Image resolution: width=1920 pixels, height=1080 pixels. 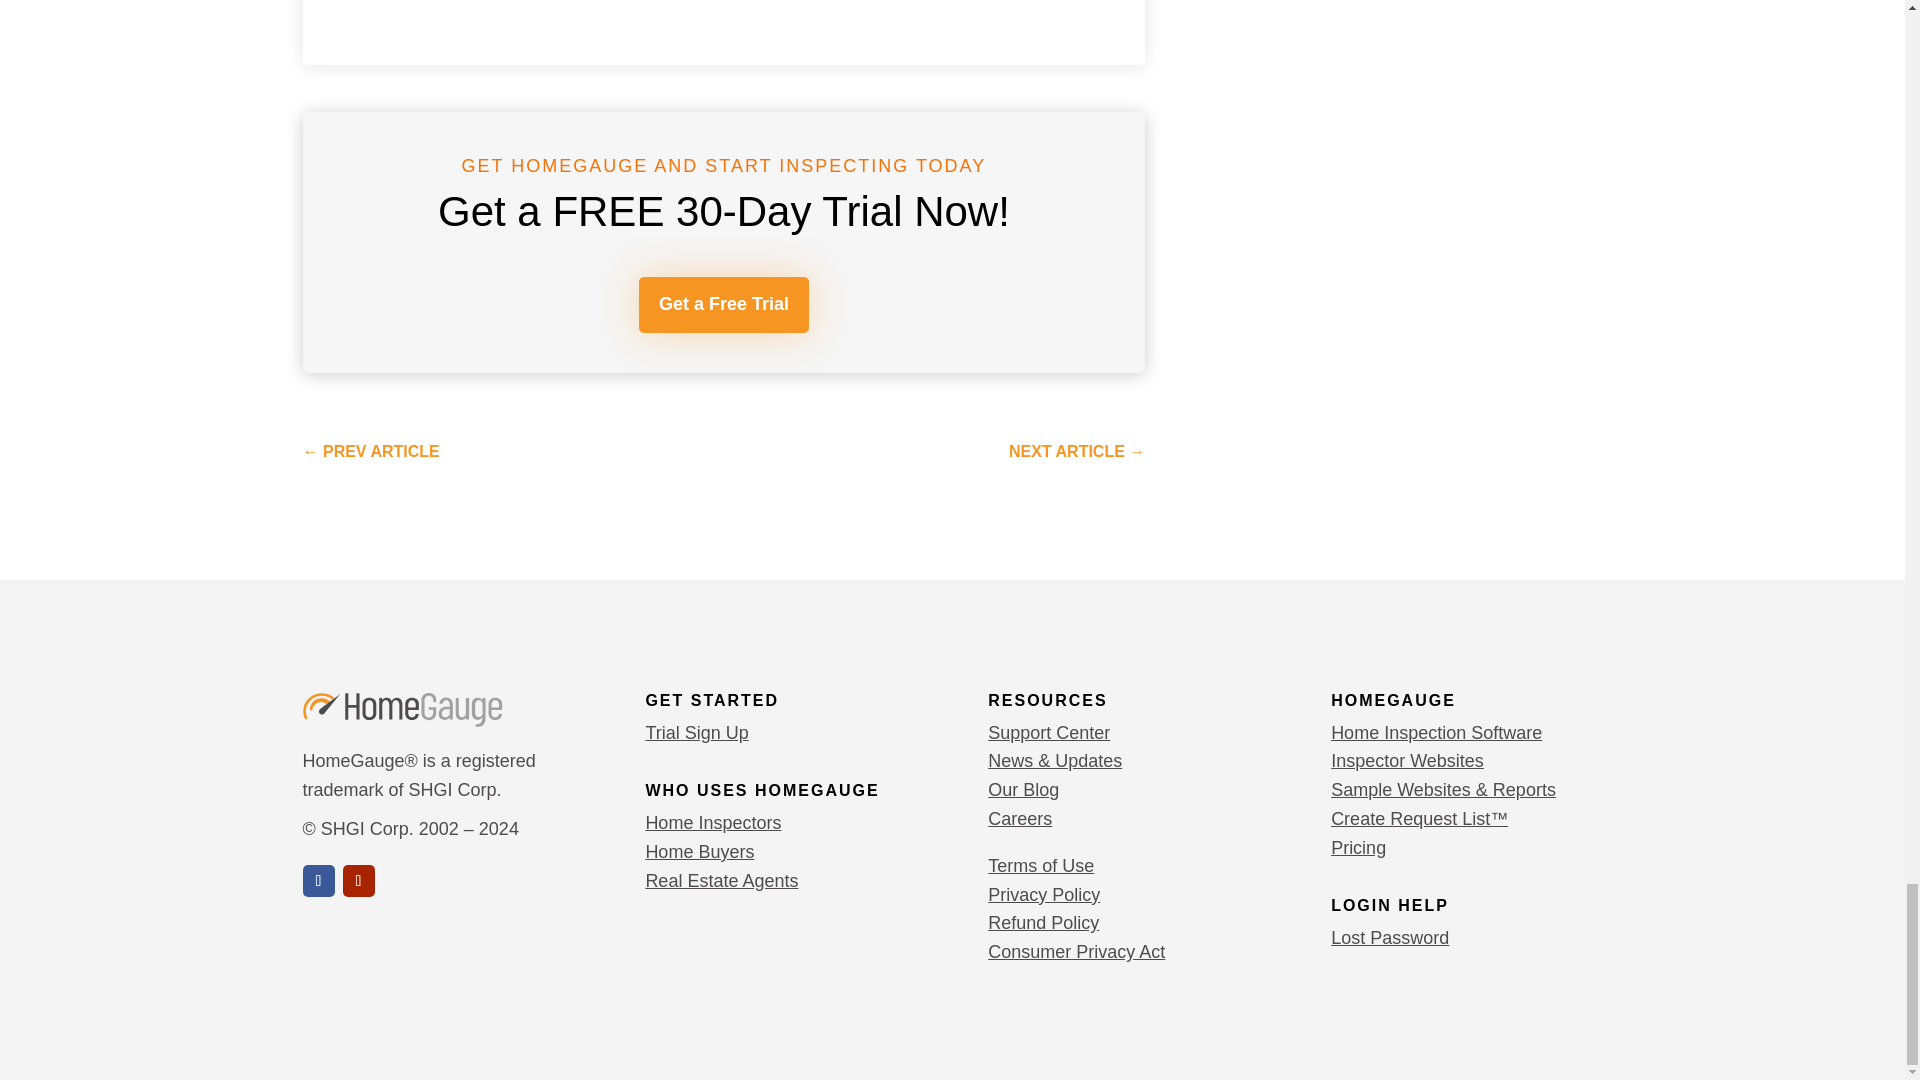 What do you see at coordinates (318, 881) in the screenshot?
I see `Follow on Facebook` at bounding box center [318, 881].